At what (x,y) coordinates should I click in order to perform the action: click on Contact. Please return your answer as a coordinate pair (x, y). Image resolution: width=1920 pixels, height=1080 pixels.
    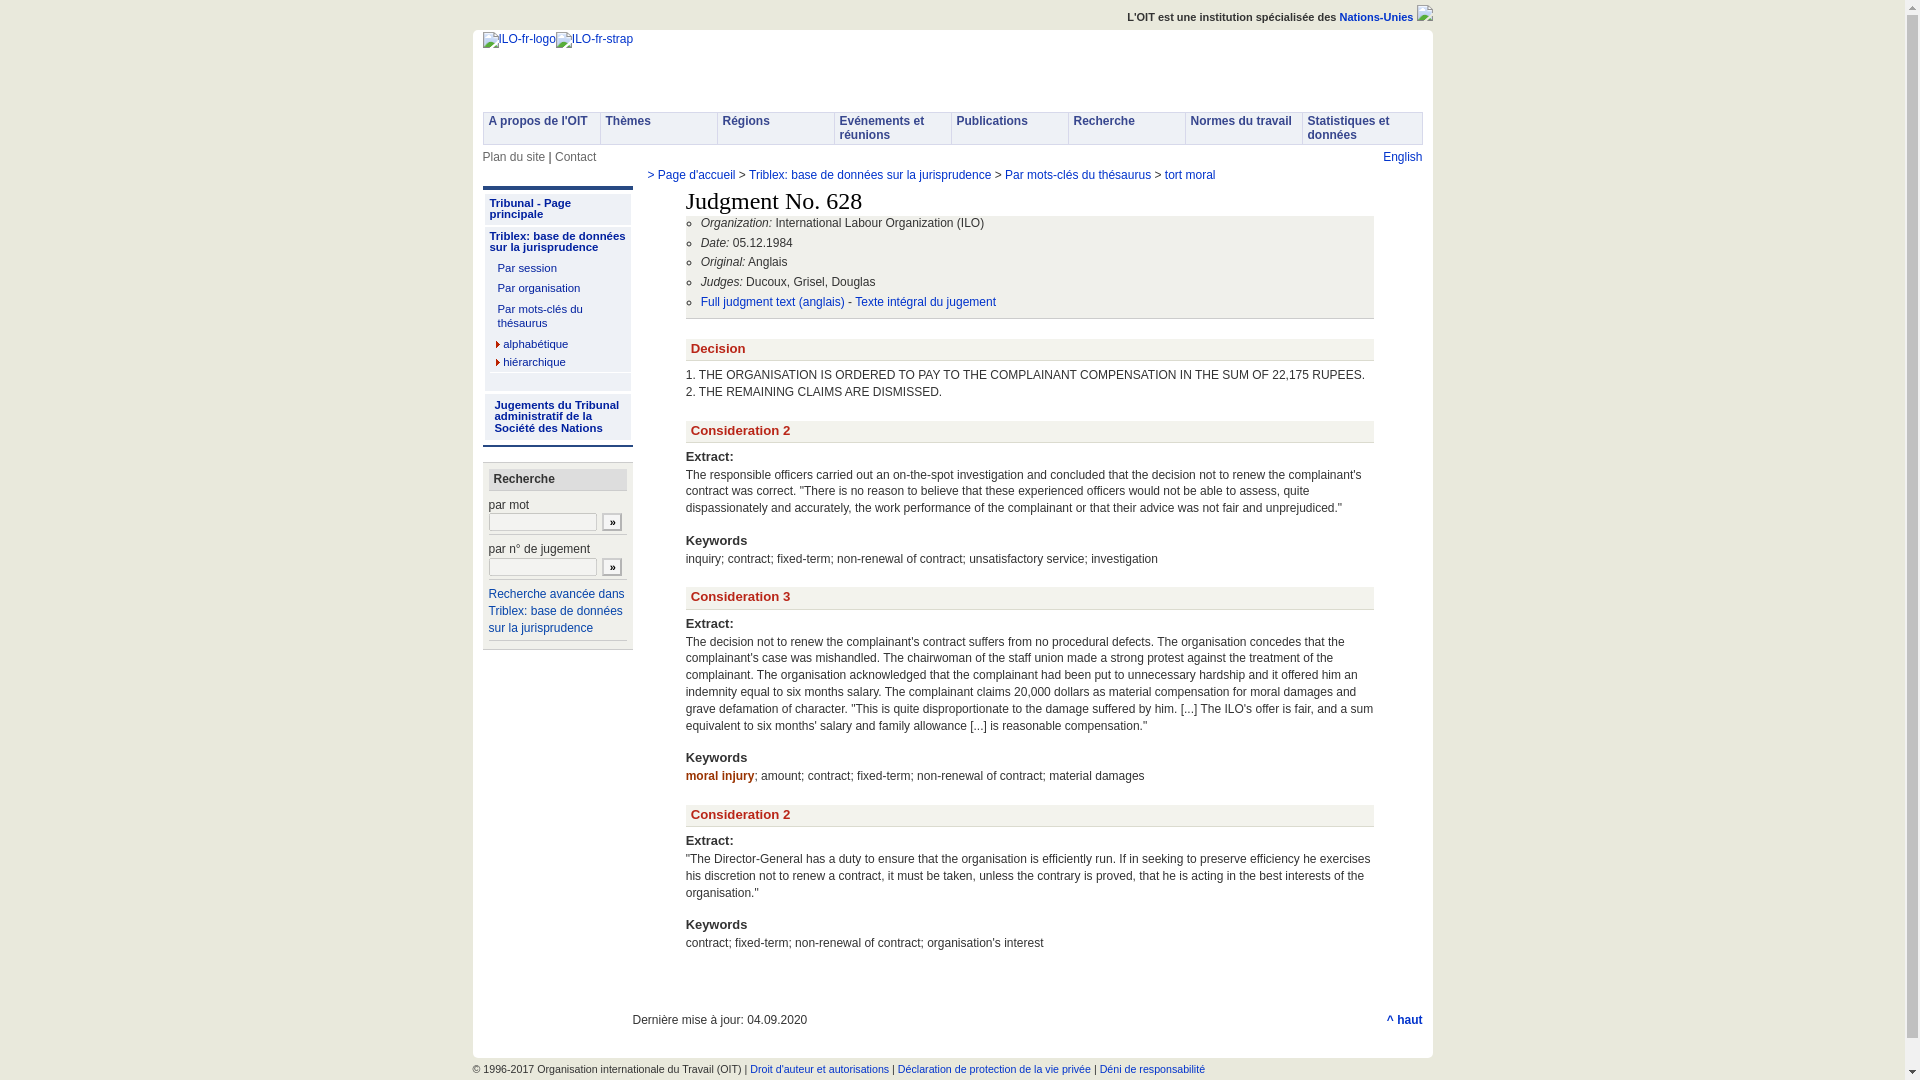
    Looking at the image, I should click on (574, 157).